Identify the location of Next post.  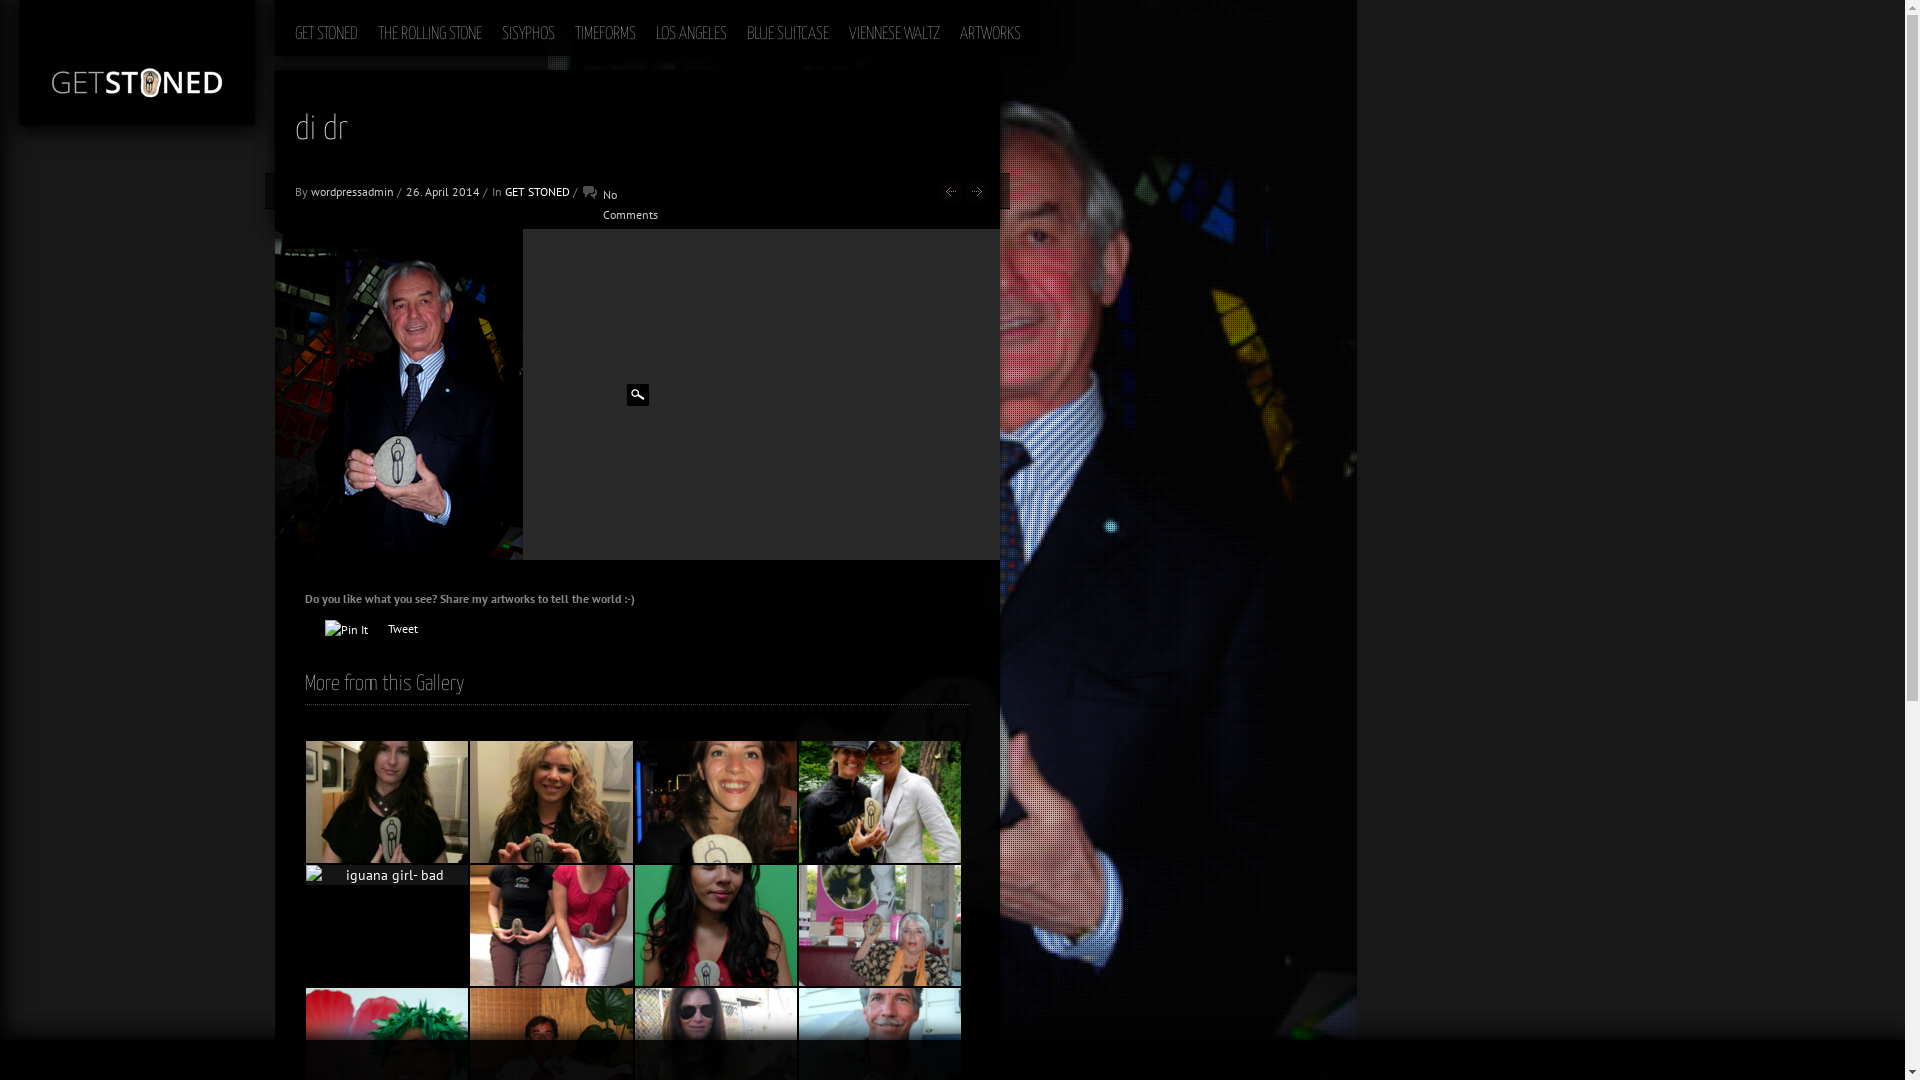
(977, 192).